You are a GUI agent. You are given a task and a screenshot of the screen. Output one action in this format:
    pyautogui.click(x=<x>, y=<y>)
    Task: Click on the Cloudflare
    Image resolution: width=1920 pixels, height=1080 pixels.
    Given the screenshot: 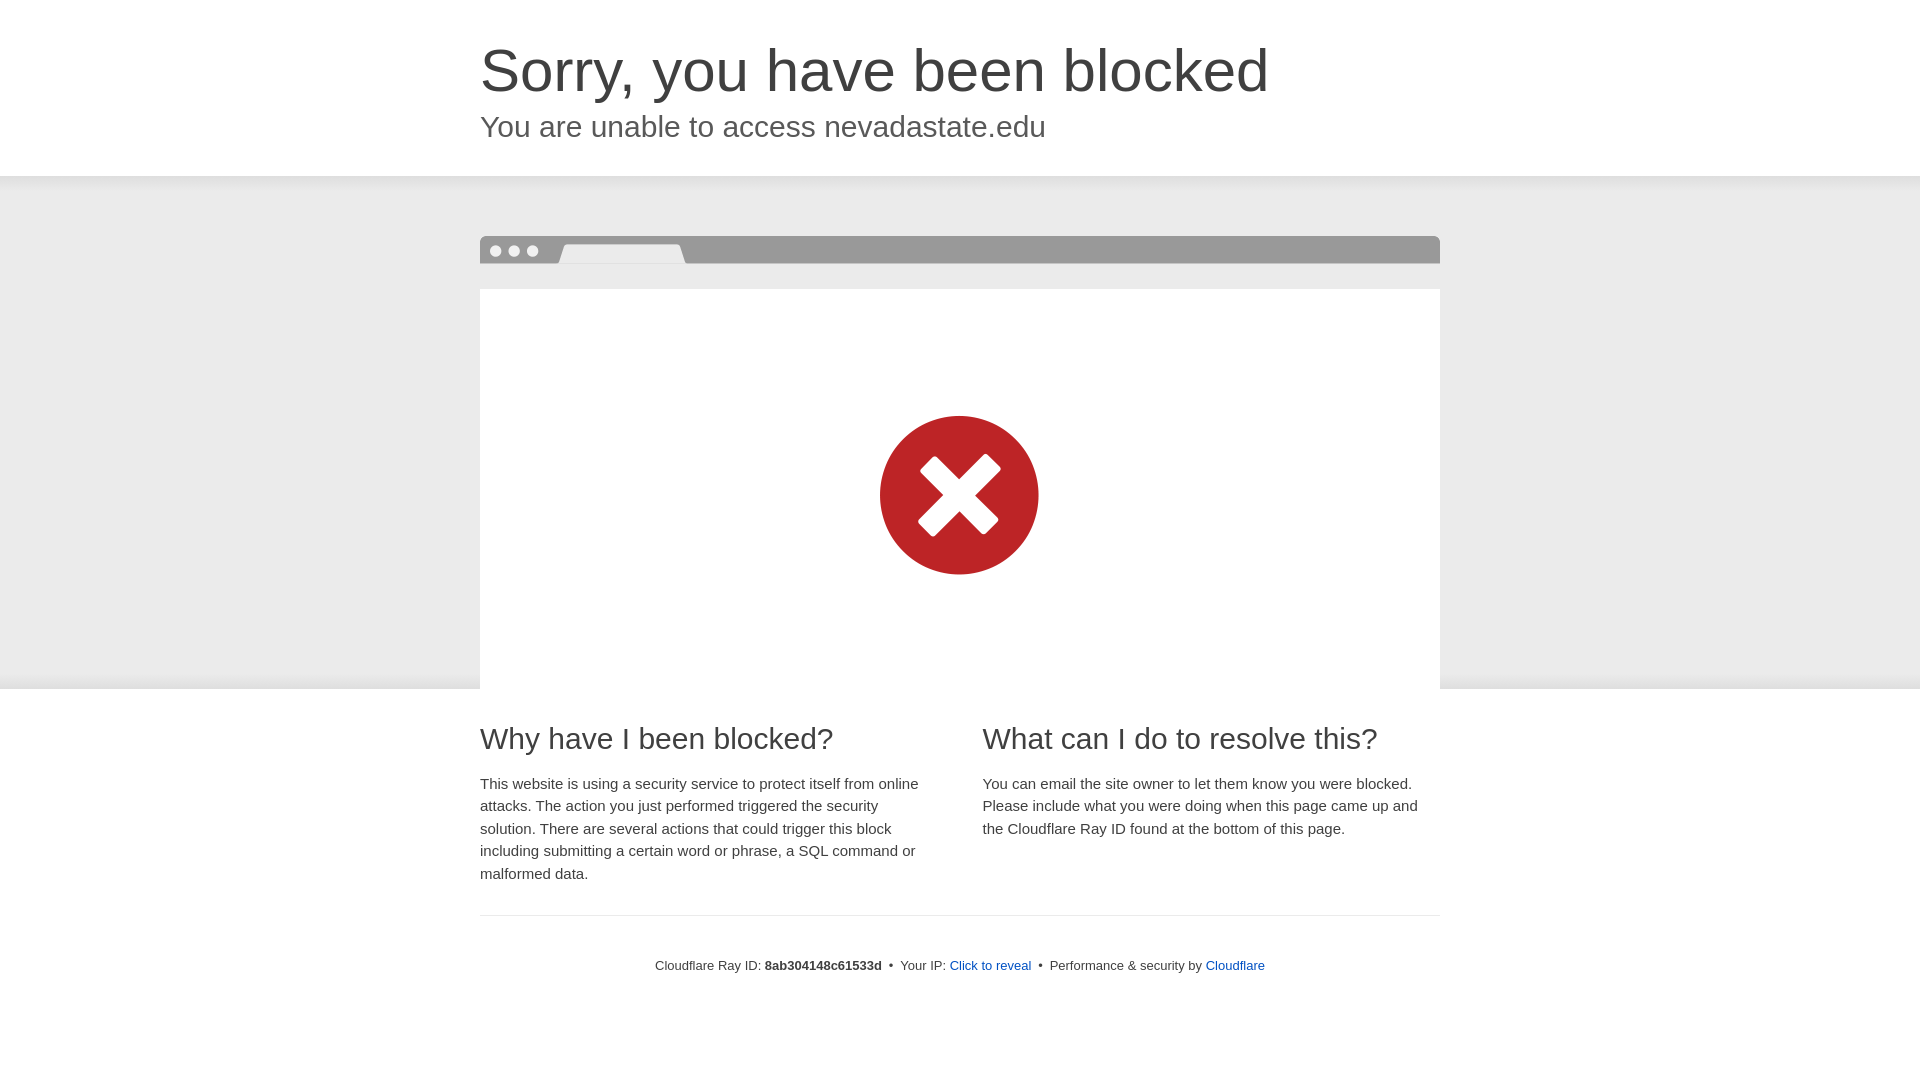 What is the action you would take?
    pyautogui.click(x=1235, y=965)
    